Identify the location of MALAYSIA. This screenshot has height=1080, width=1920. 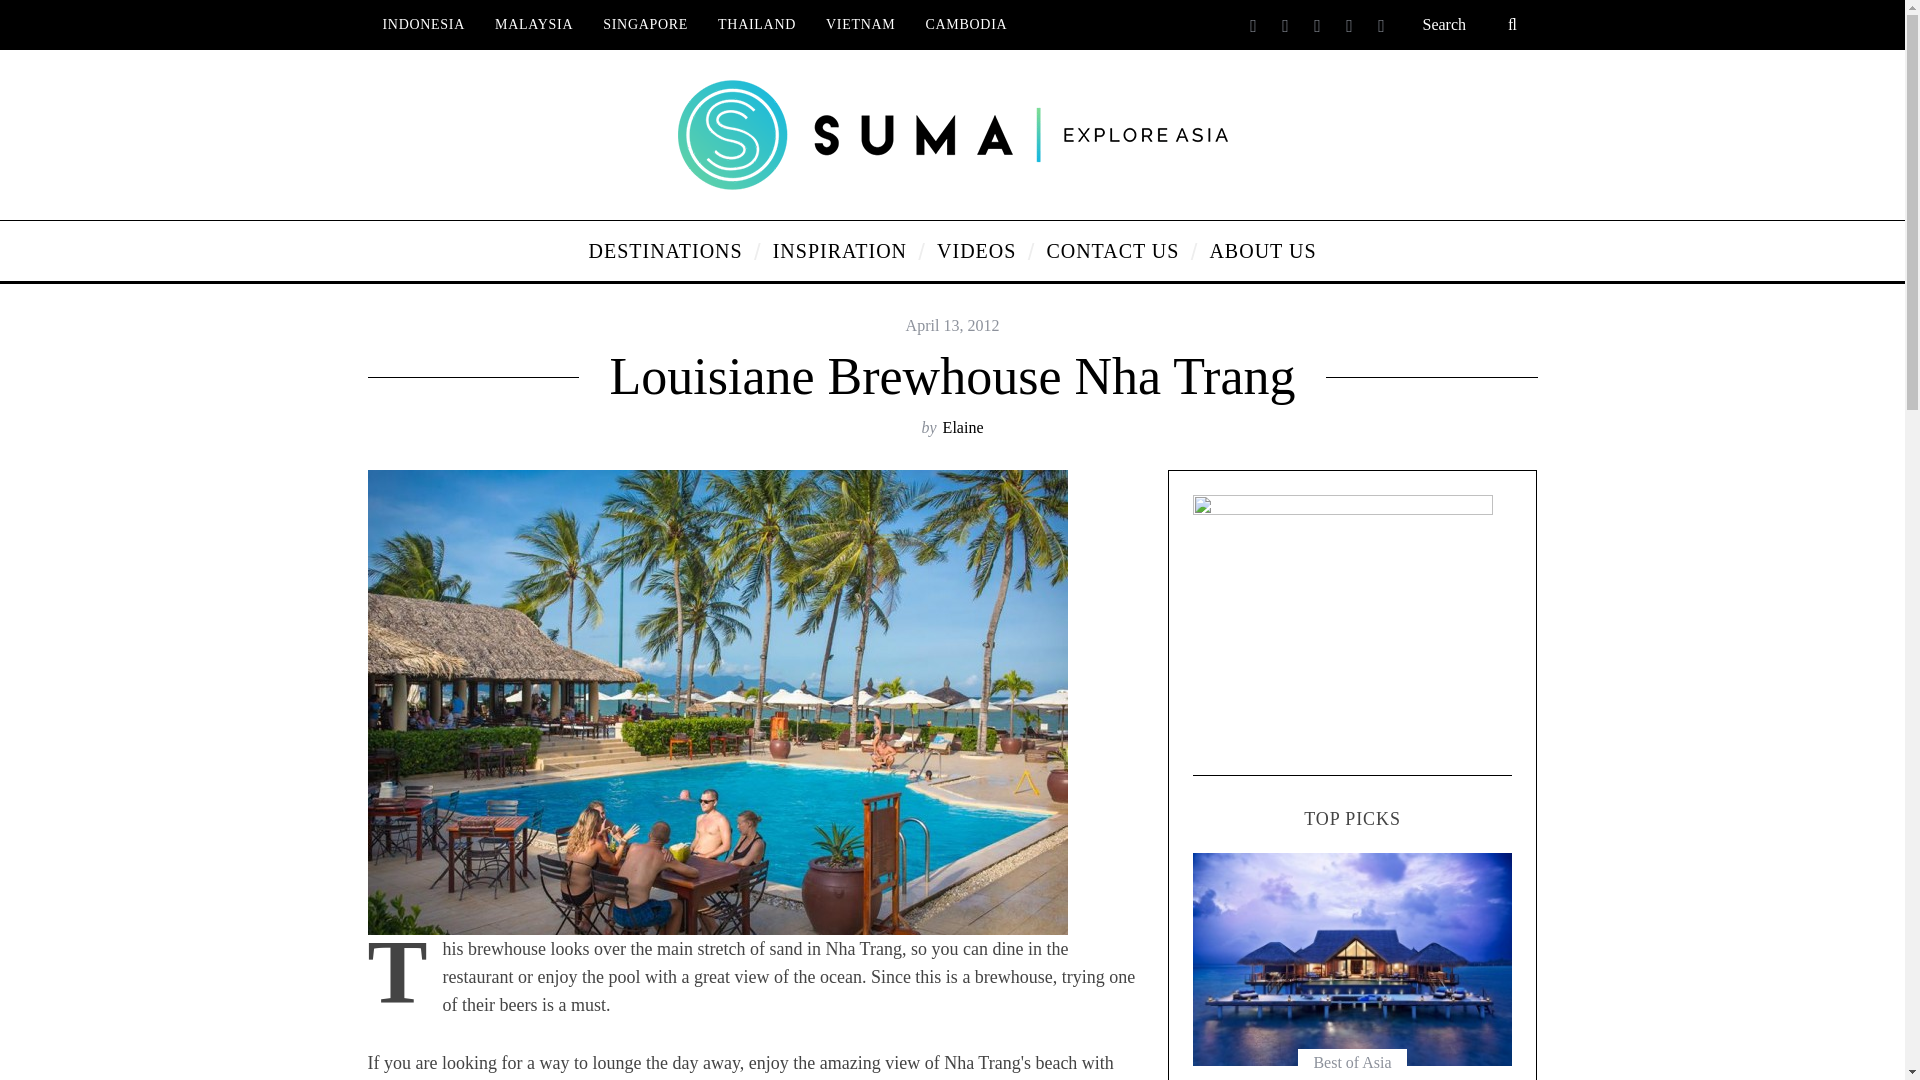
(534, 24).